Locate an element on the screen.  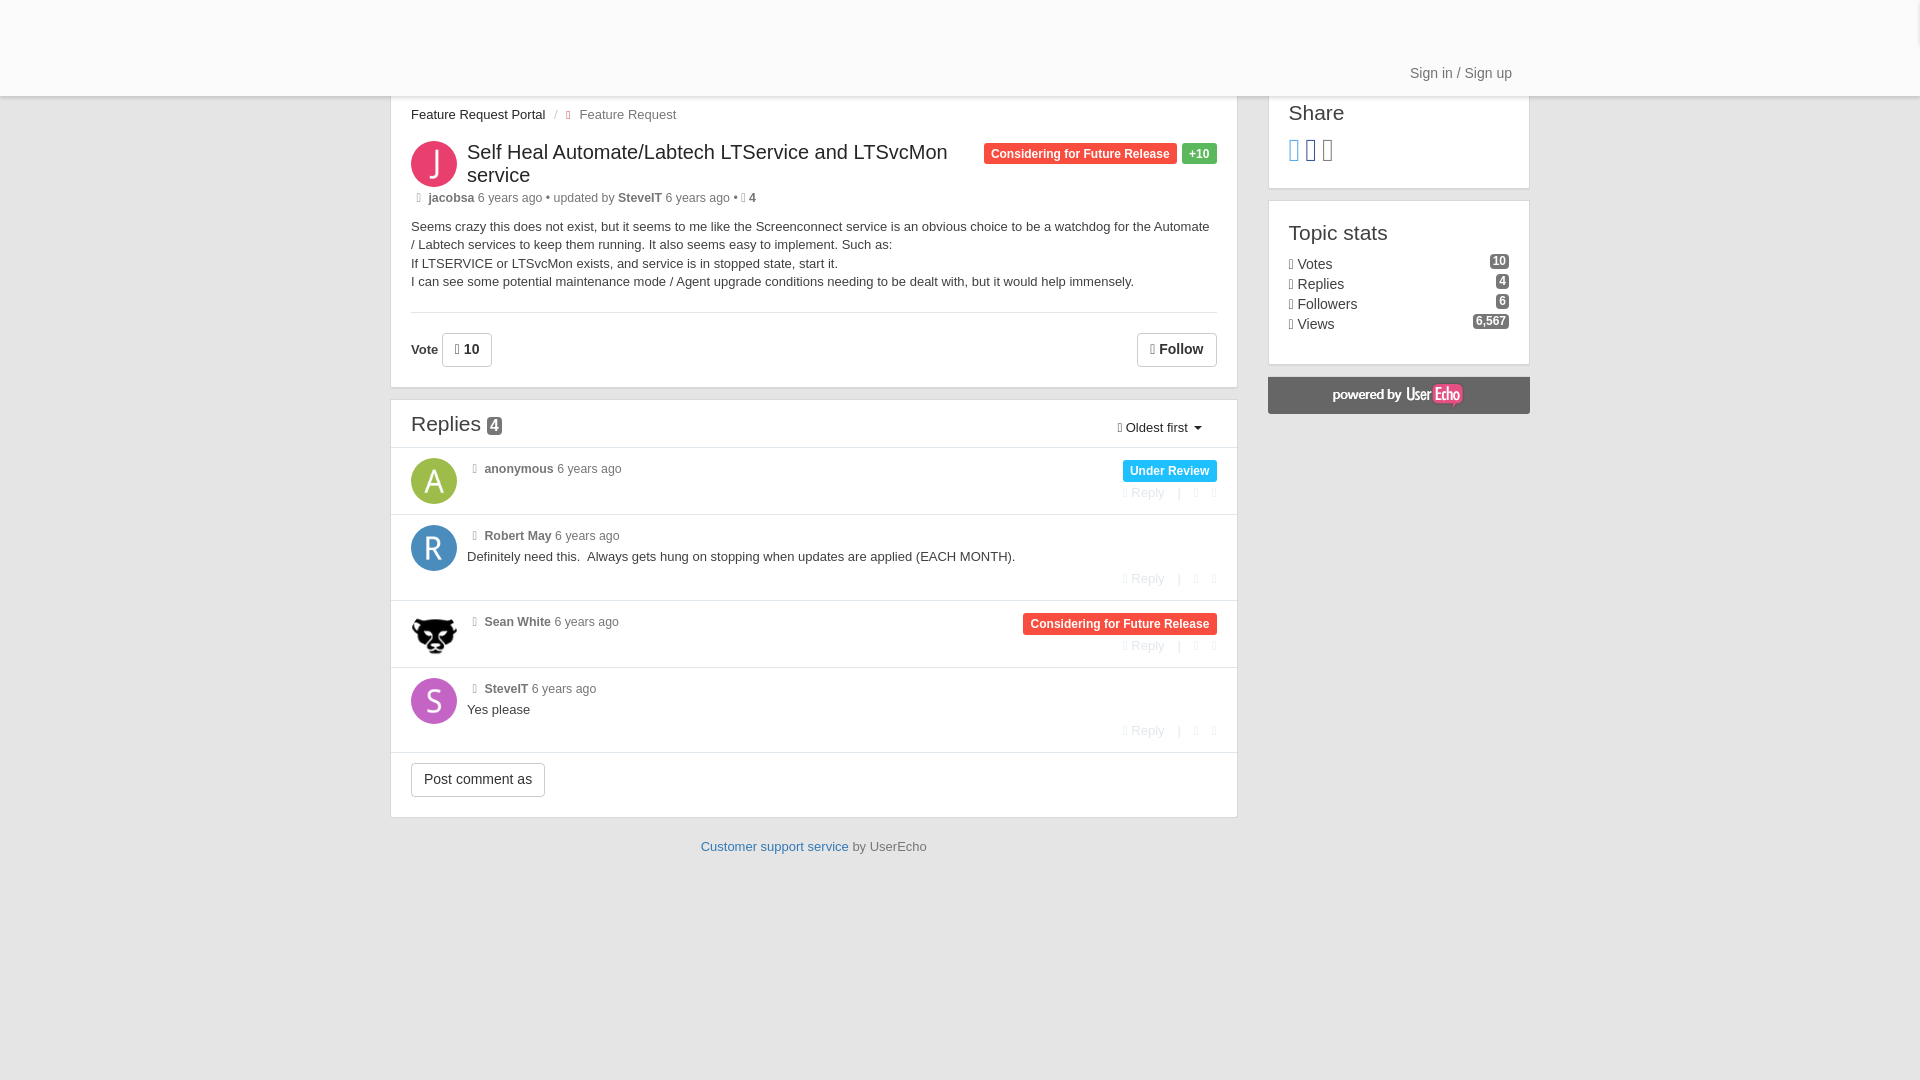
jacobsa is located at coordinates (451, 198).